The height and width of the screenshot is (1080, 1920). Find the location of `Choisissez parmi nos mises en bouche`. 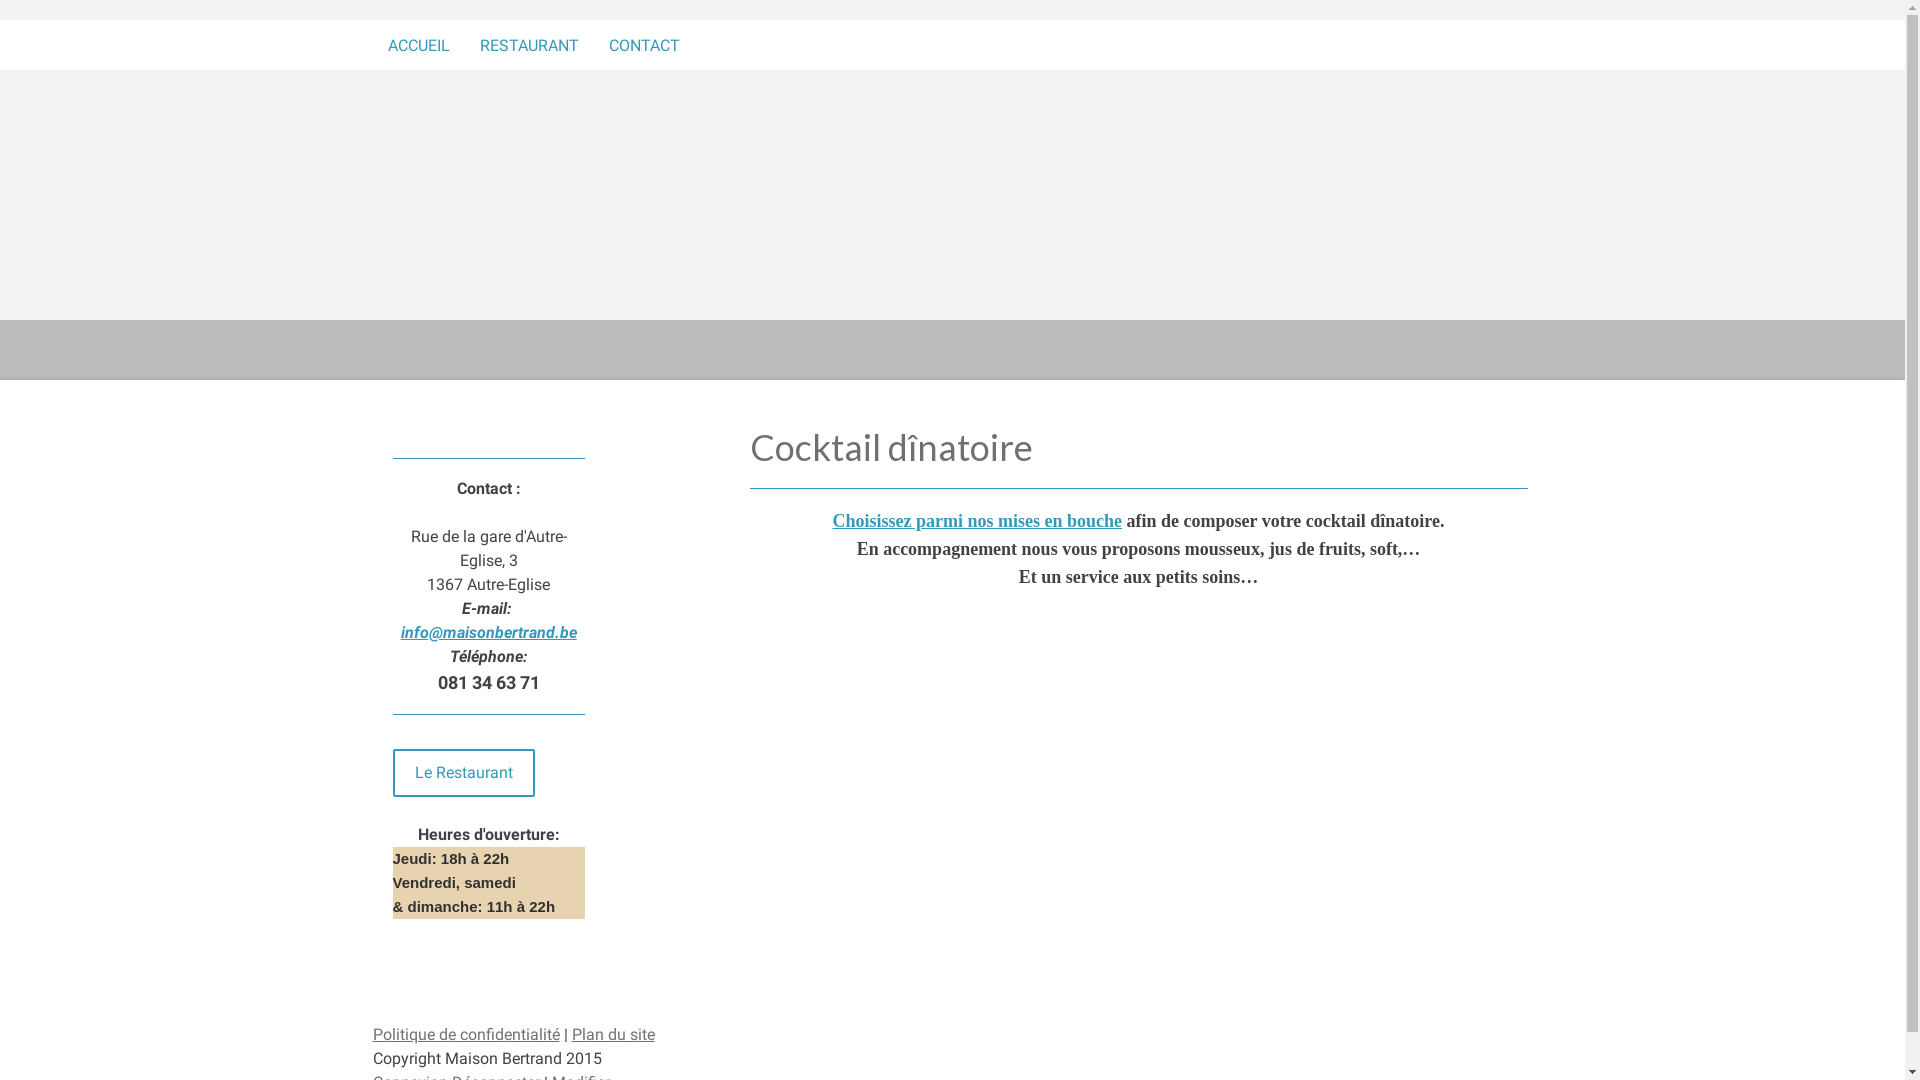

Choisissez parmi nos mises en bouche is located at coordinates (977, 521).